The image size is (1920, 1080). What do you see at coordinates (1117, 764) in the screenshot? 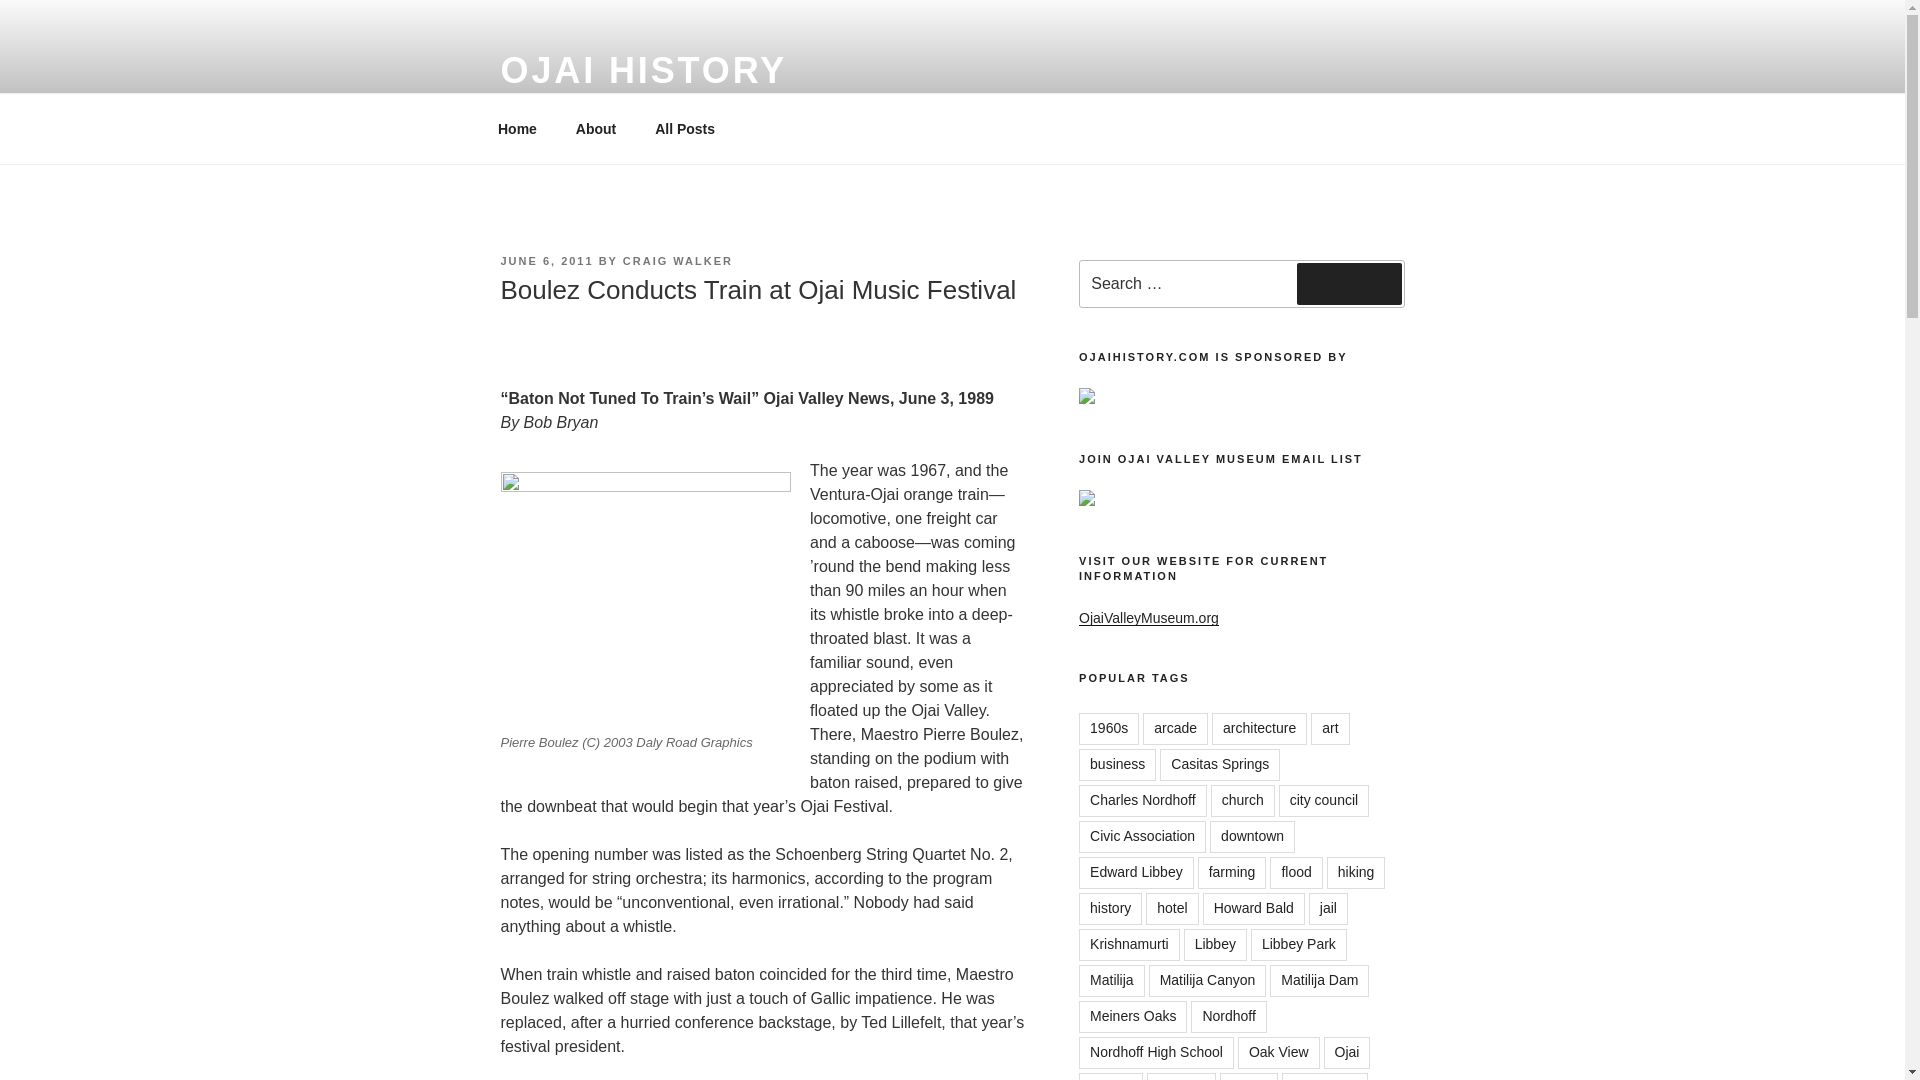
I see `business` at bounding box center [1117, 764].